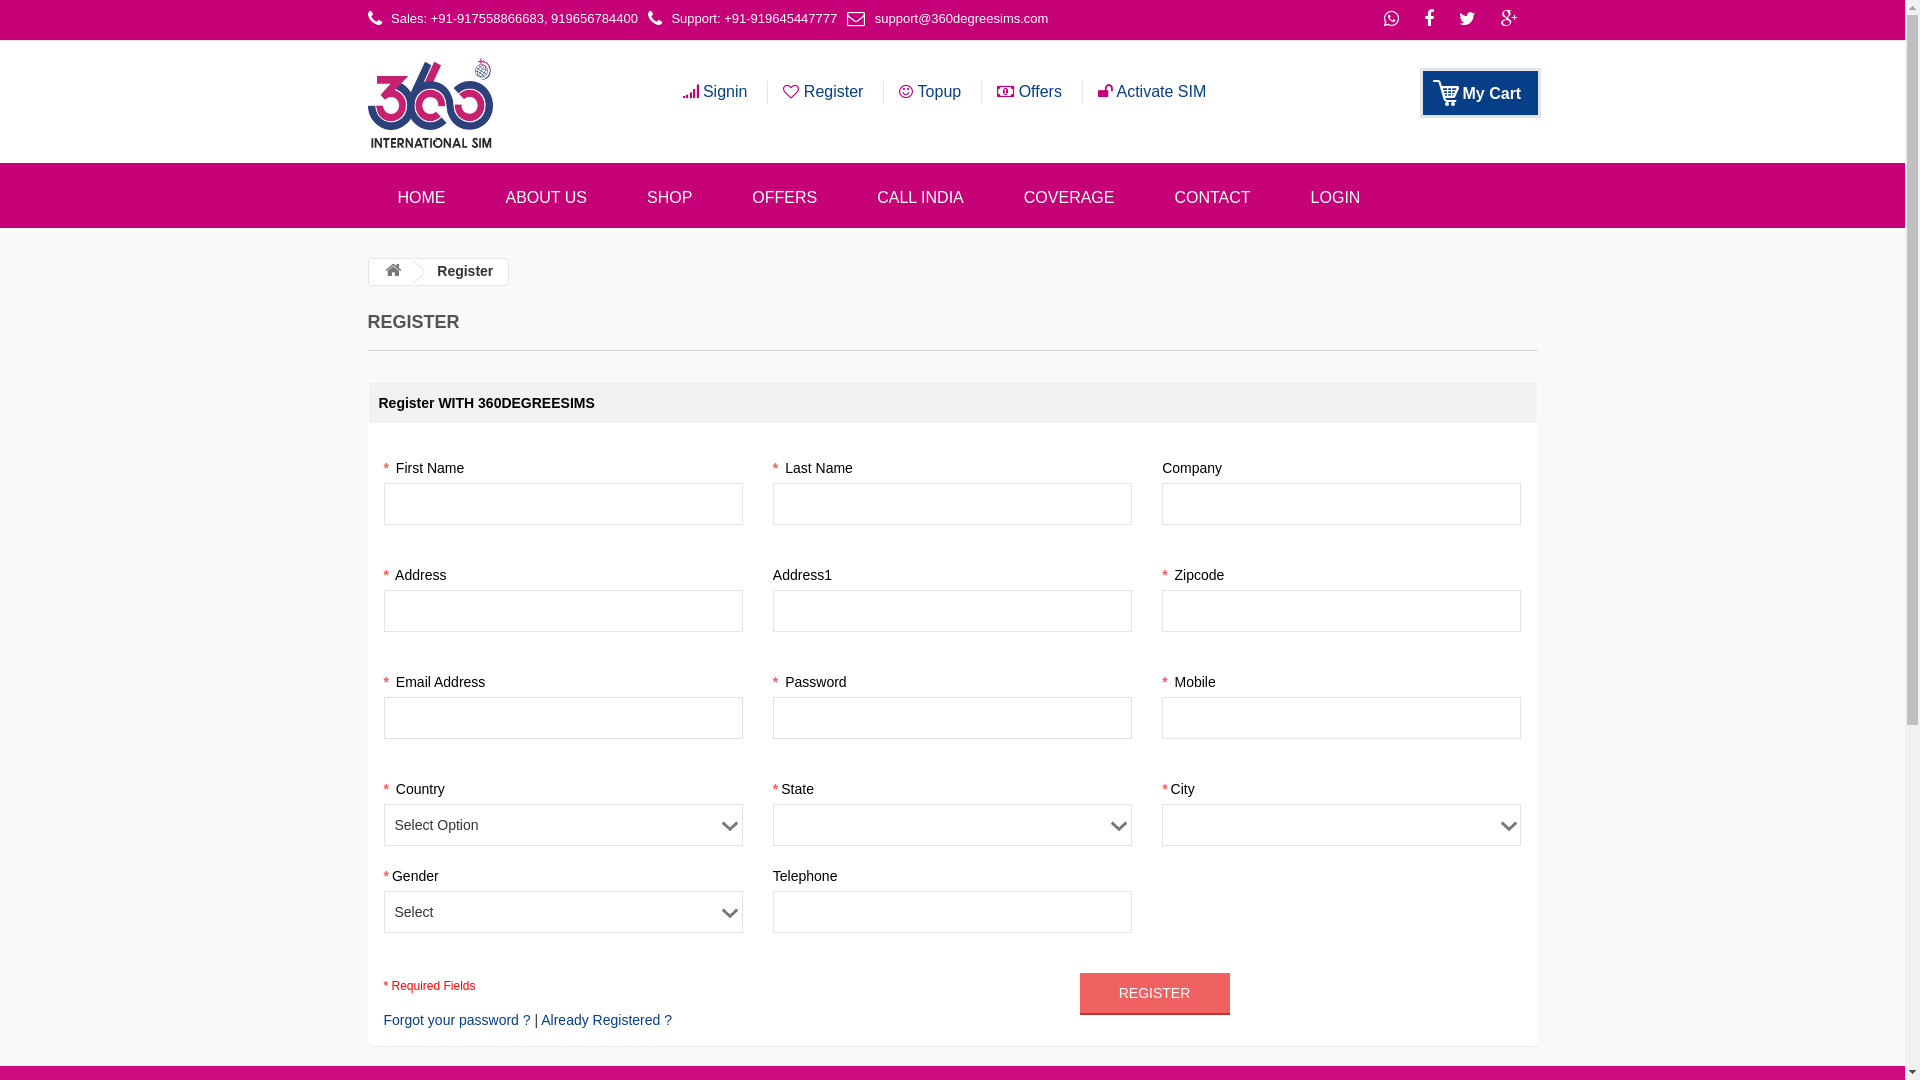  Describe the element at coordinates (725, 92) in the screenshot. I see `Signin` at that location.